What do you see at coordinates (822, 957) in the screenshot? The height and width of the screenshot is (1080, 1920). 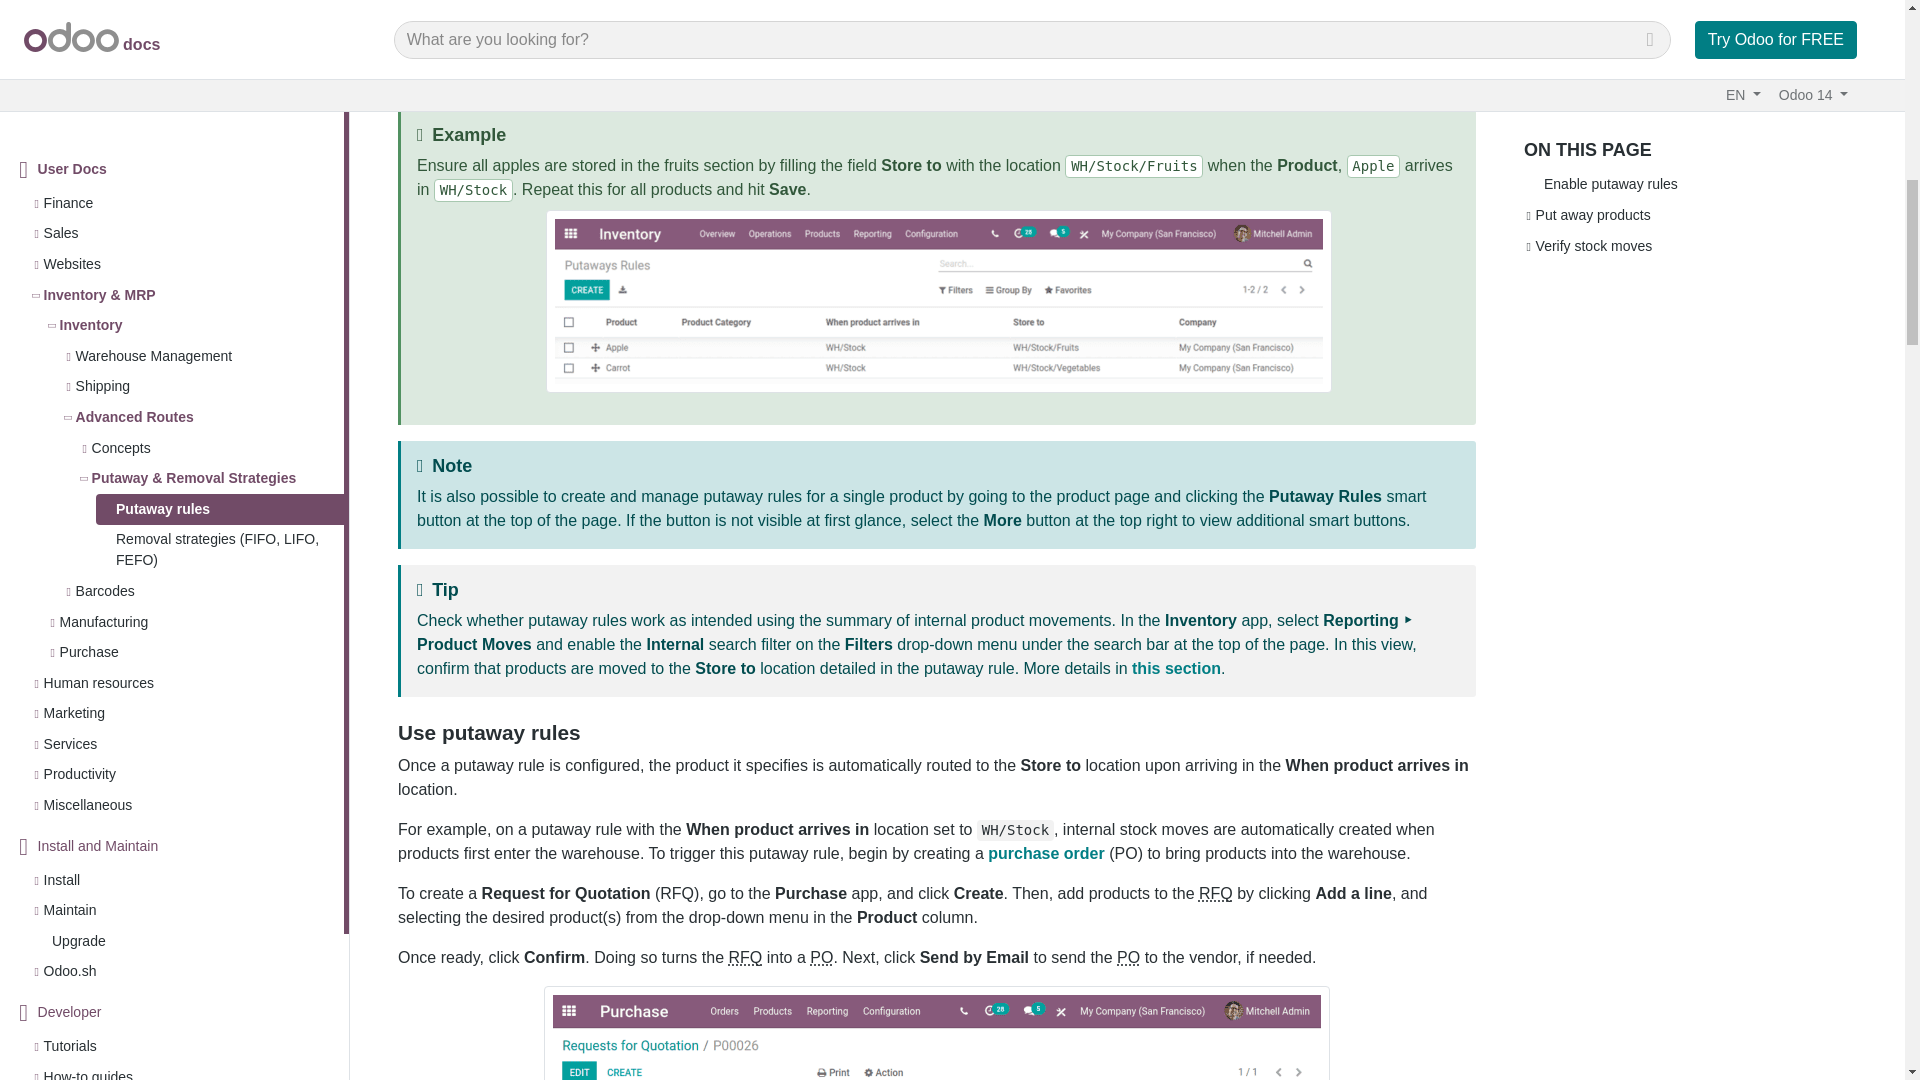 I see `Purchase Order` at bounding box center [822, 957].